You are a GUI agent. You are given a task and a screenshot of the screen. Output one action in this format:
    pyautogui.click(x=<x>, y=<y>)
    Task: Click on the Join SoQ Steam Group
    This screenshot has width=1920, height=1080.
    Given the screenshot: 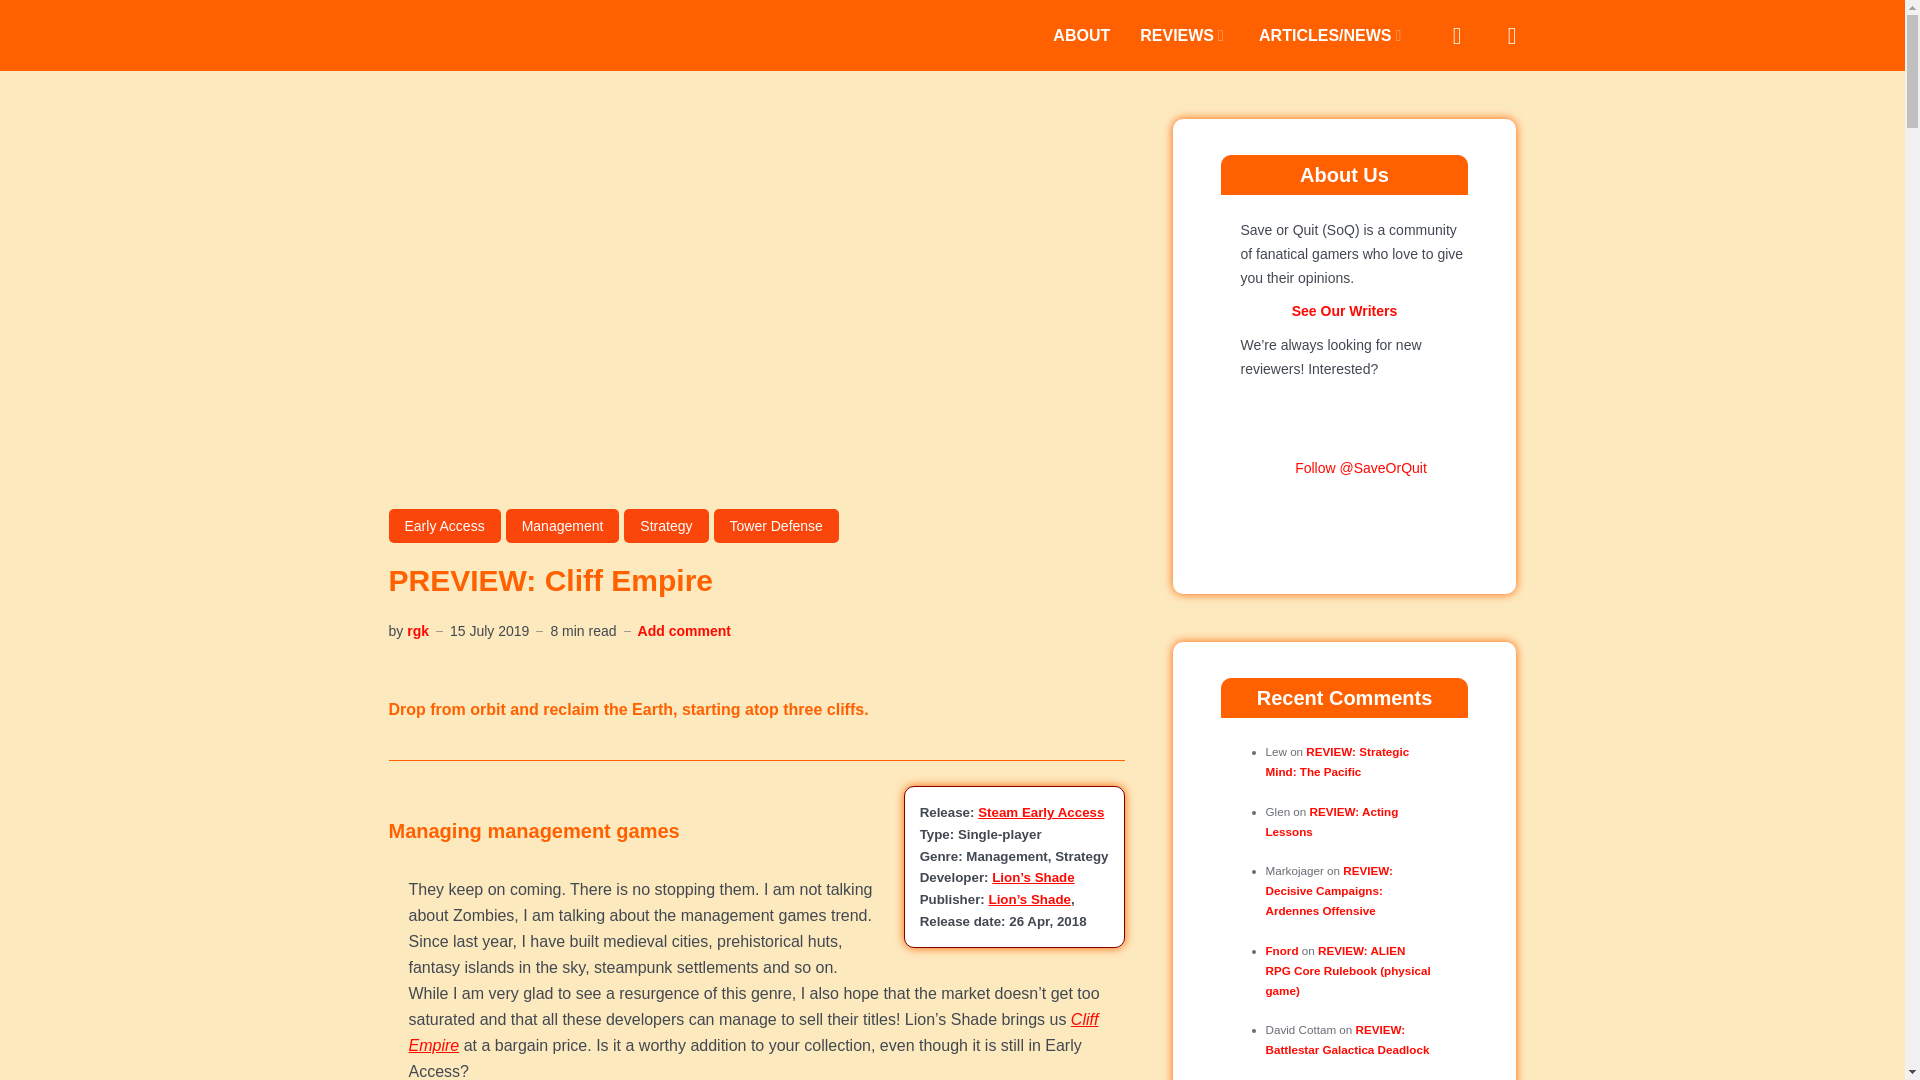 What is the action you would take?
    pyautogui.click(x=1278, y=468)
    